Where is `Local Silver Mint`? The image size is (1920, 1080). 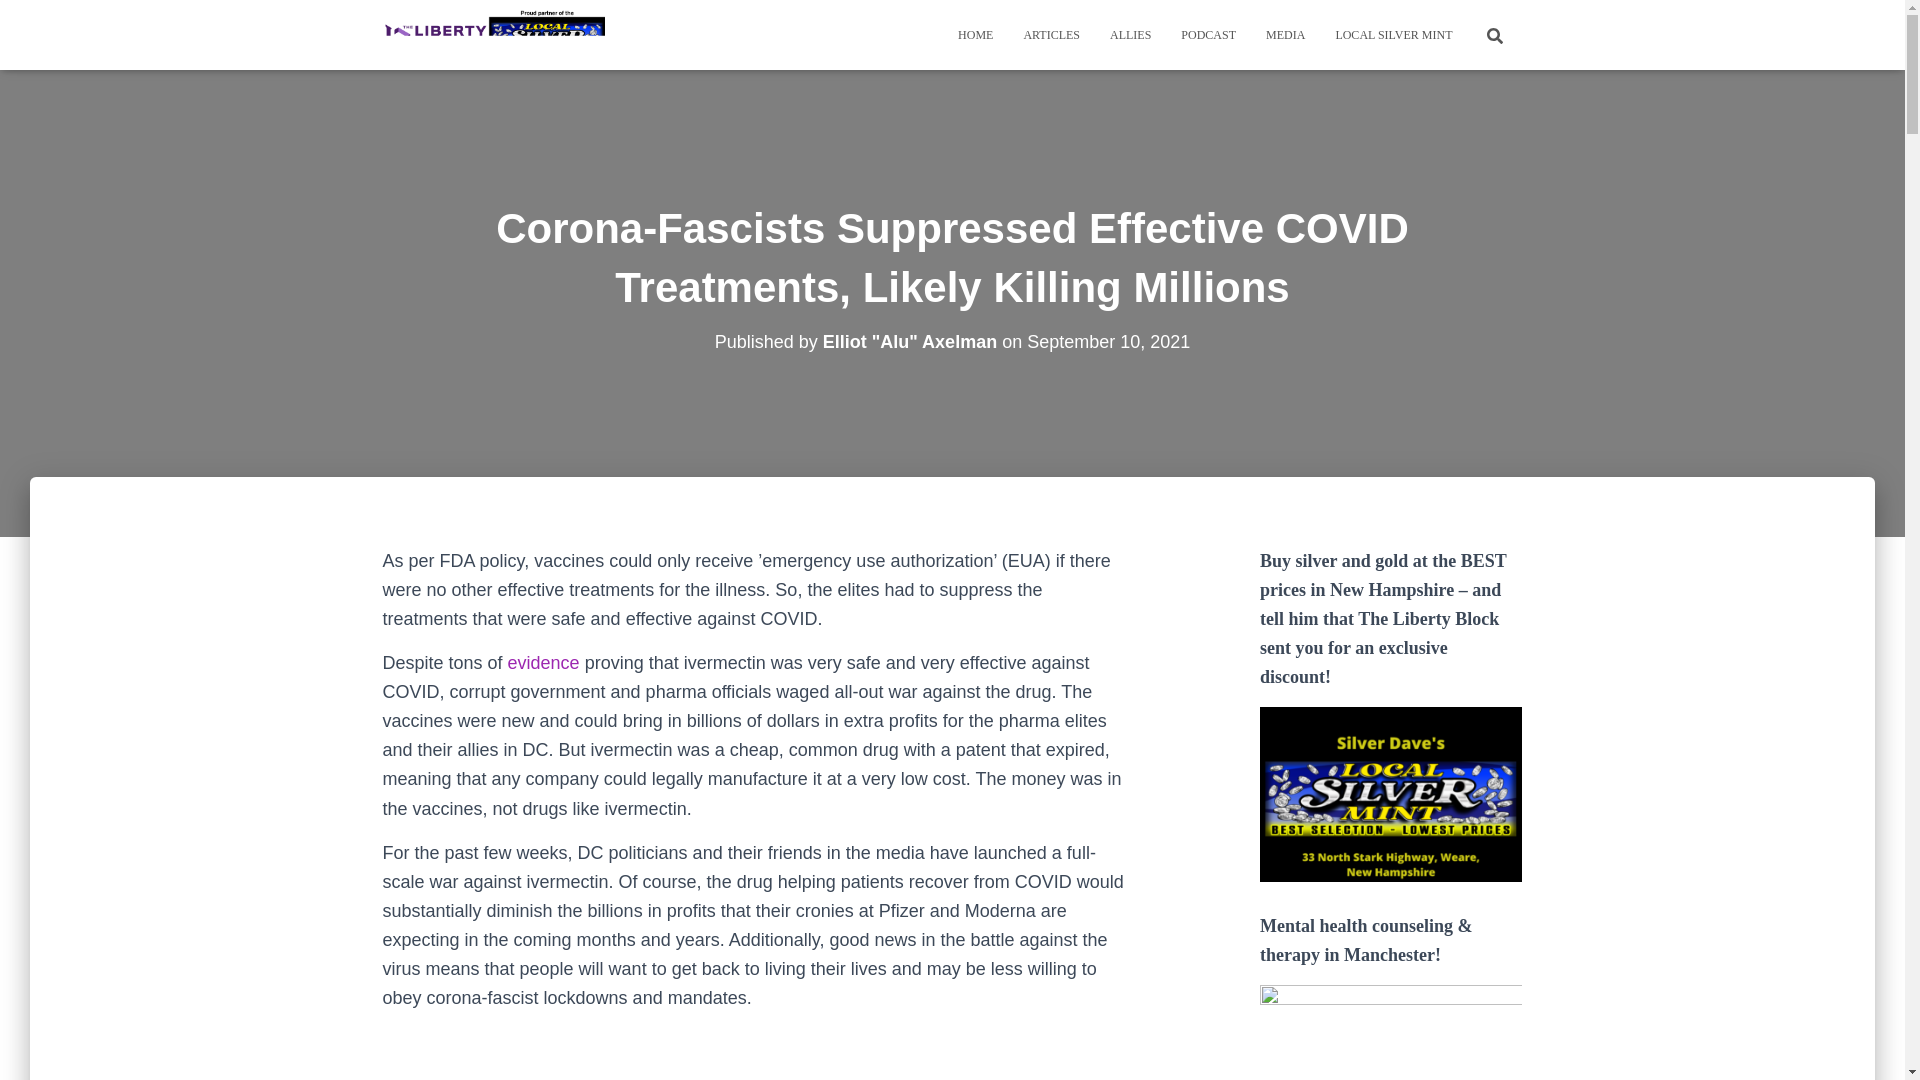 Local Silver Mint is located at coordinates (1393, 34).